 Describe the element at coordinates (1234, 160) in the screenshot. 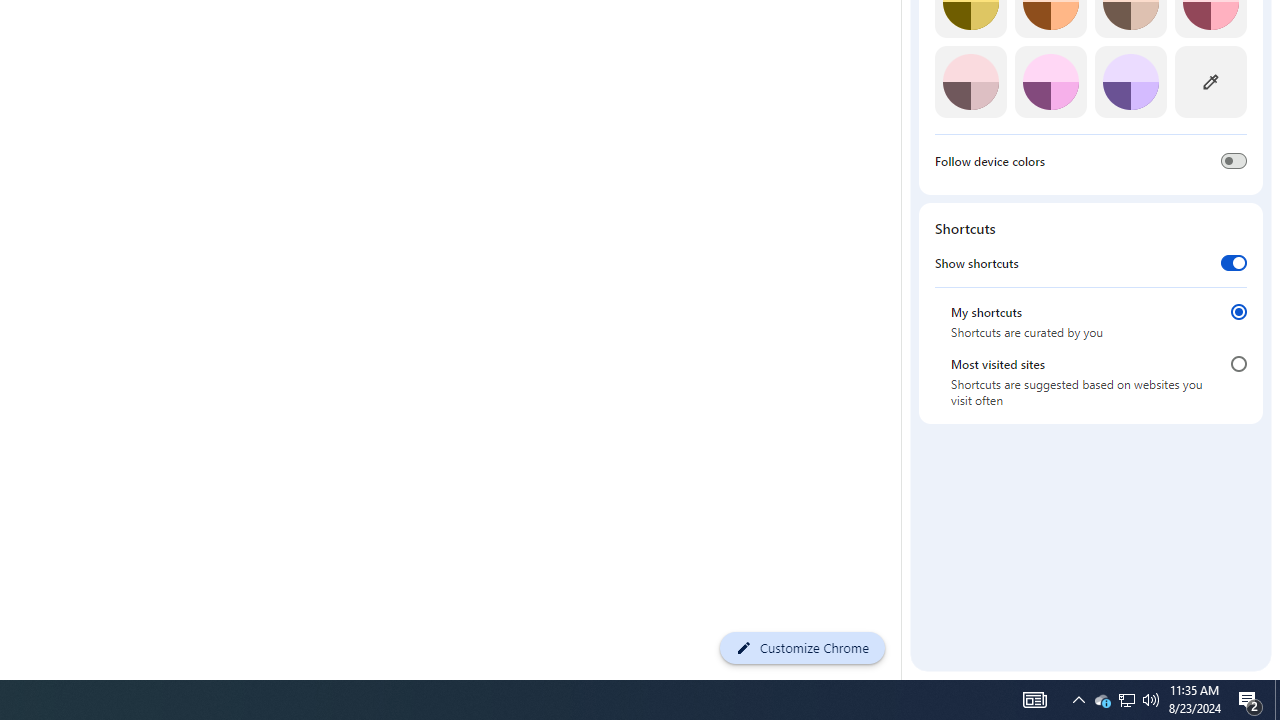

I see `Follow device colors` at that location.